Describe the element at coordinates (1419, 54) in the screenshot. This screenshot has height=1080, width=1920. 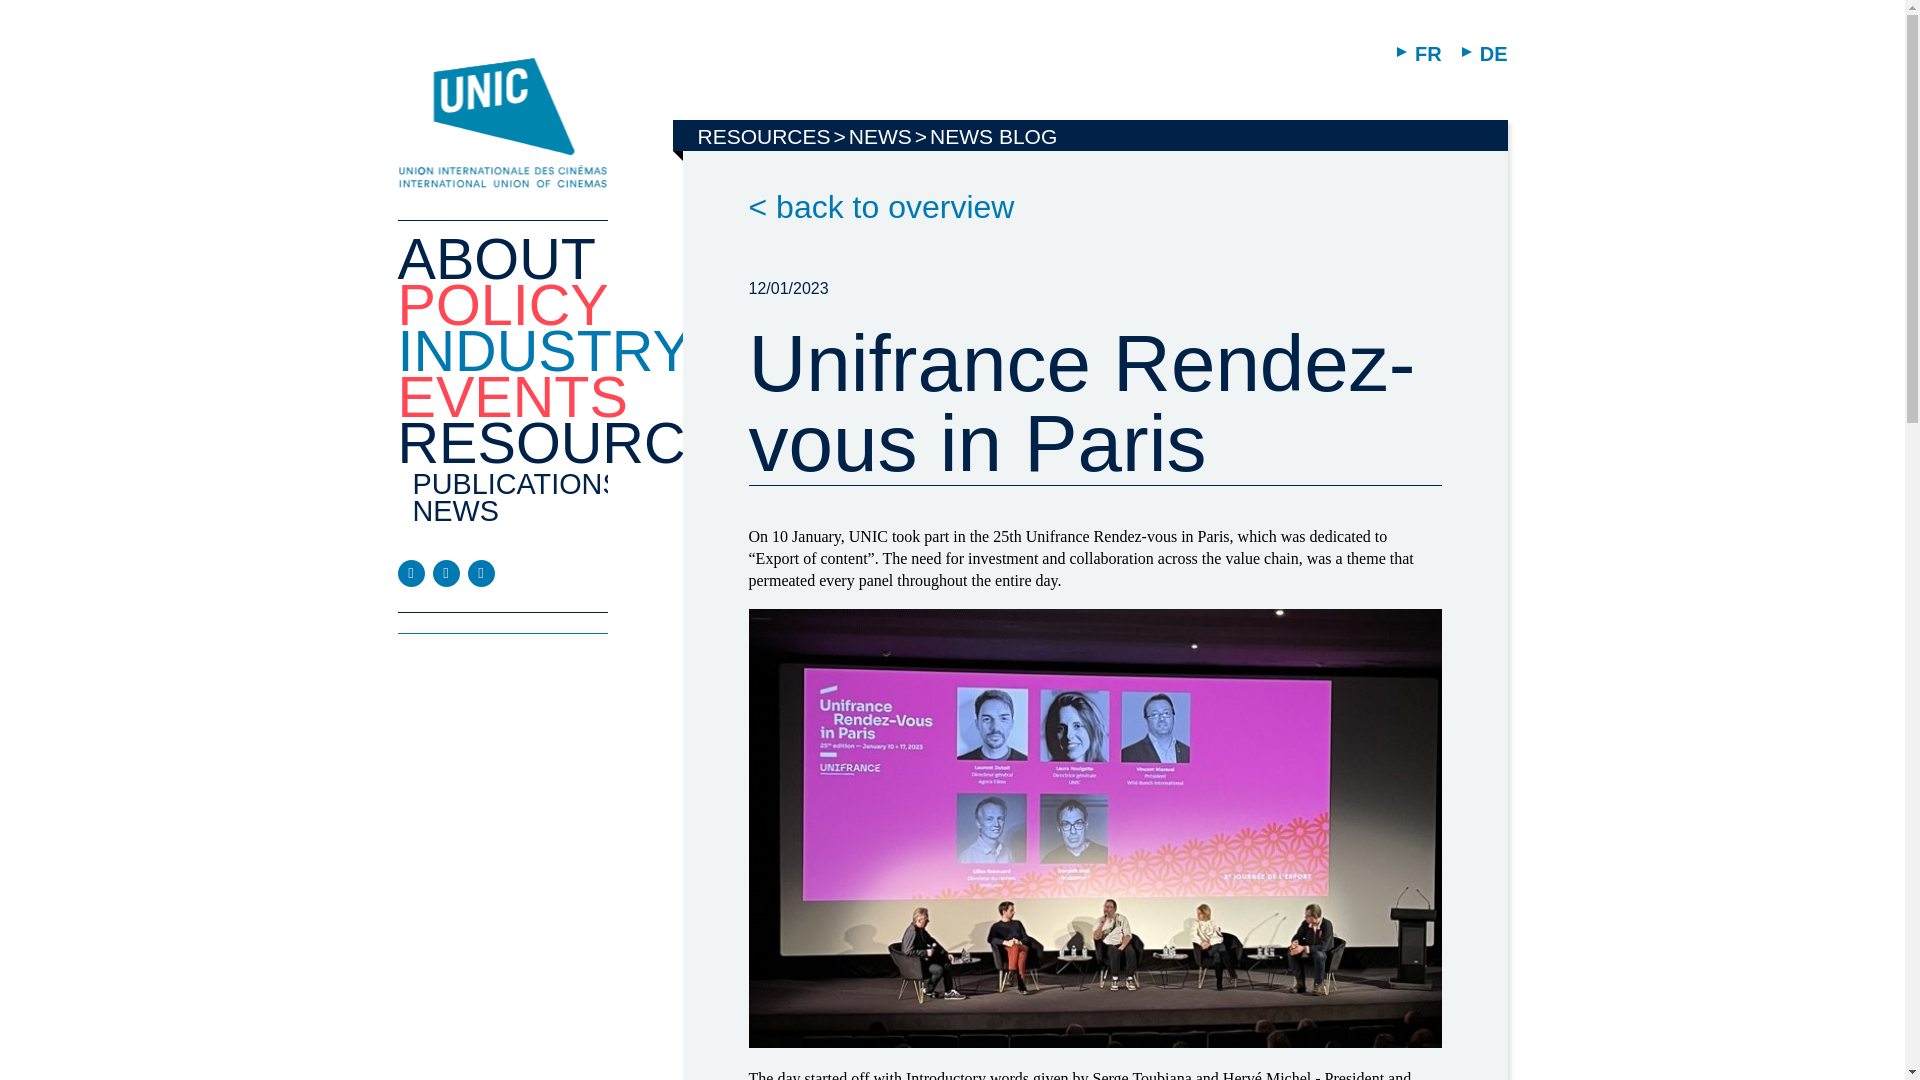
I see `FR` at that location.